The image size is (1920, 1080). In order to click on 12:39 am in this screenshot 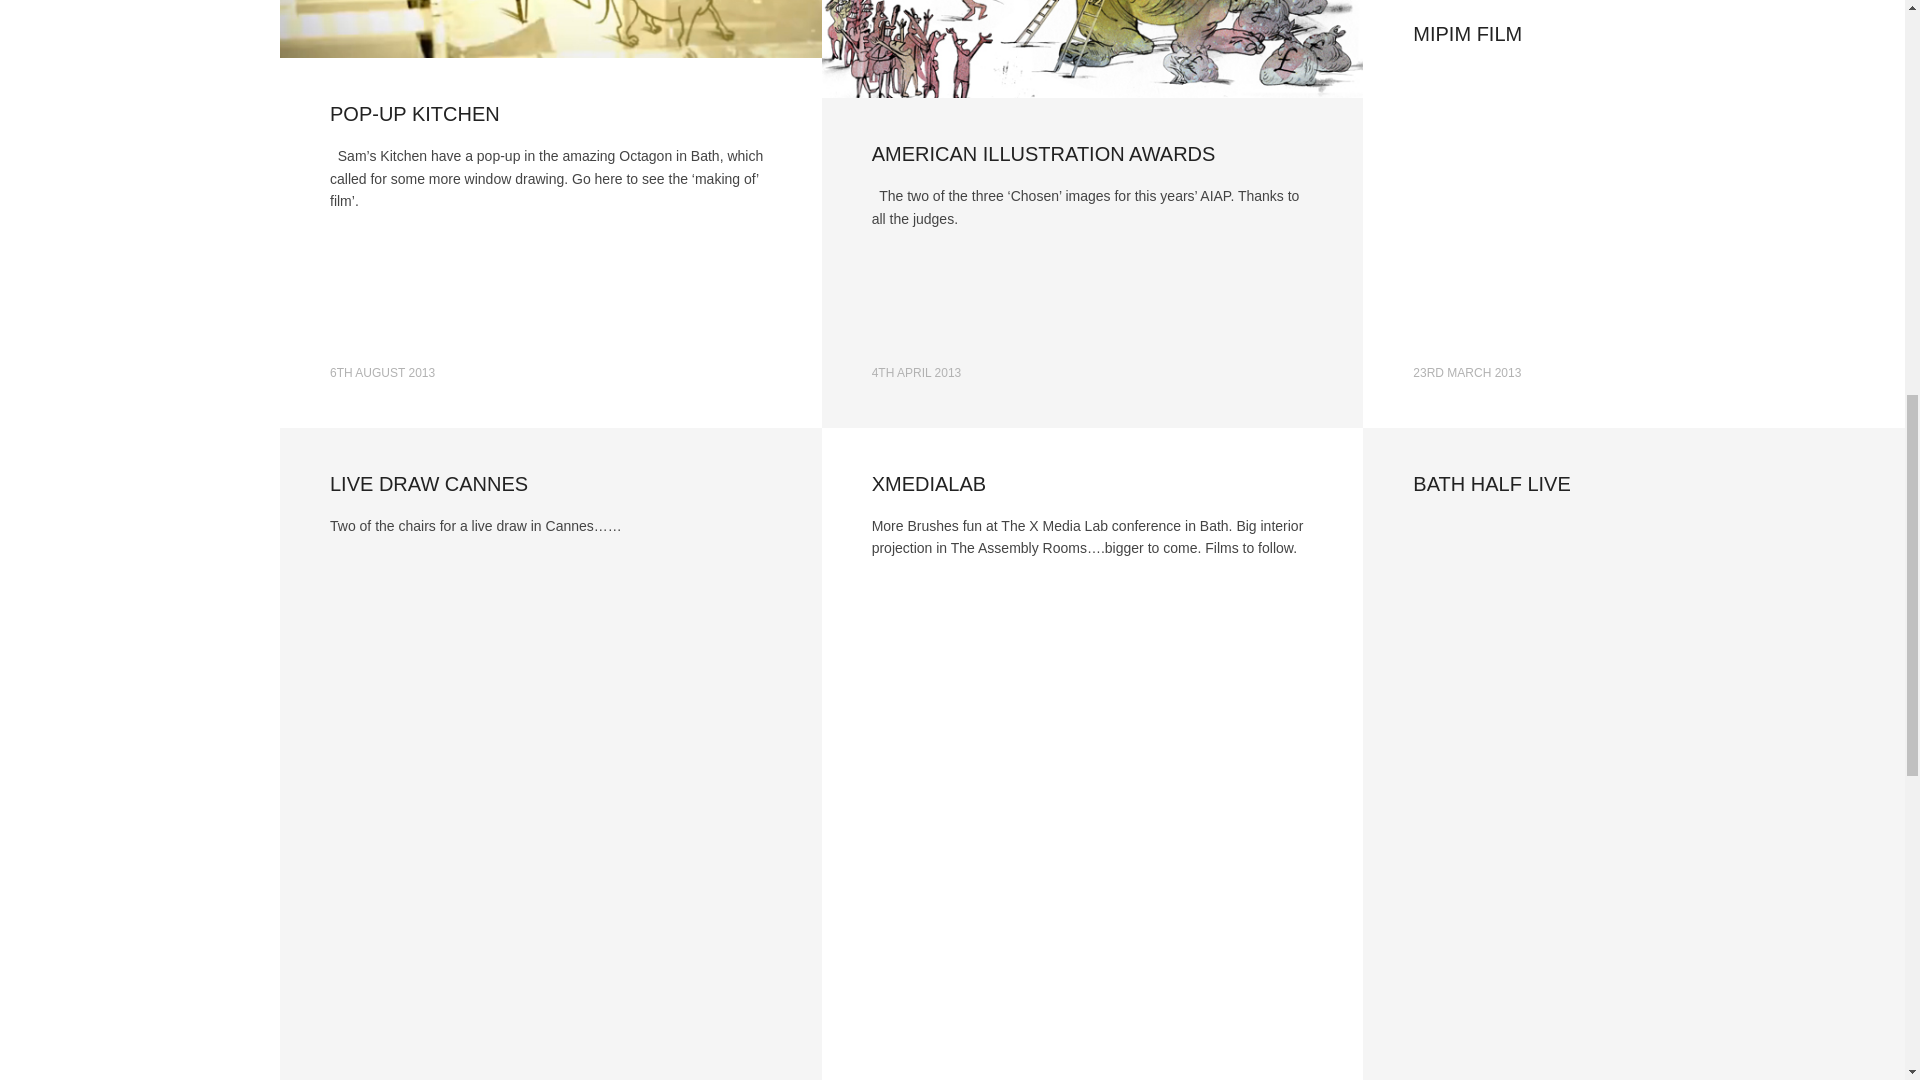, I will do `click(382, 373)`.